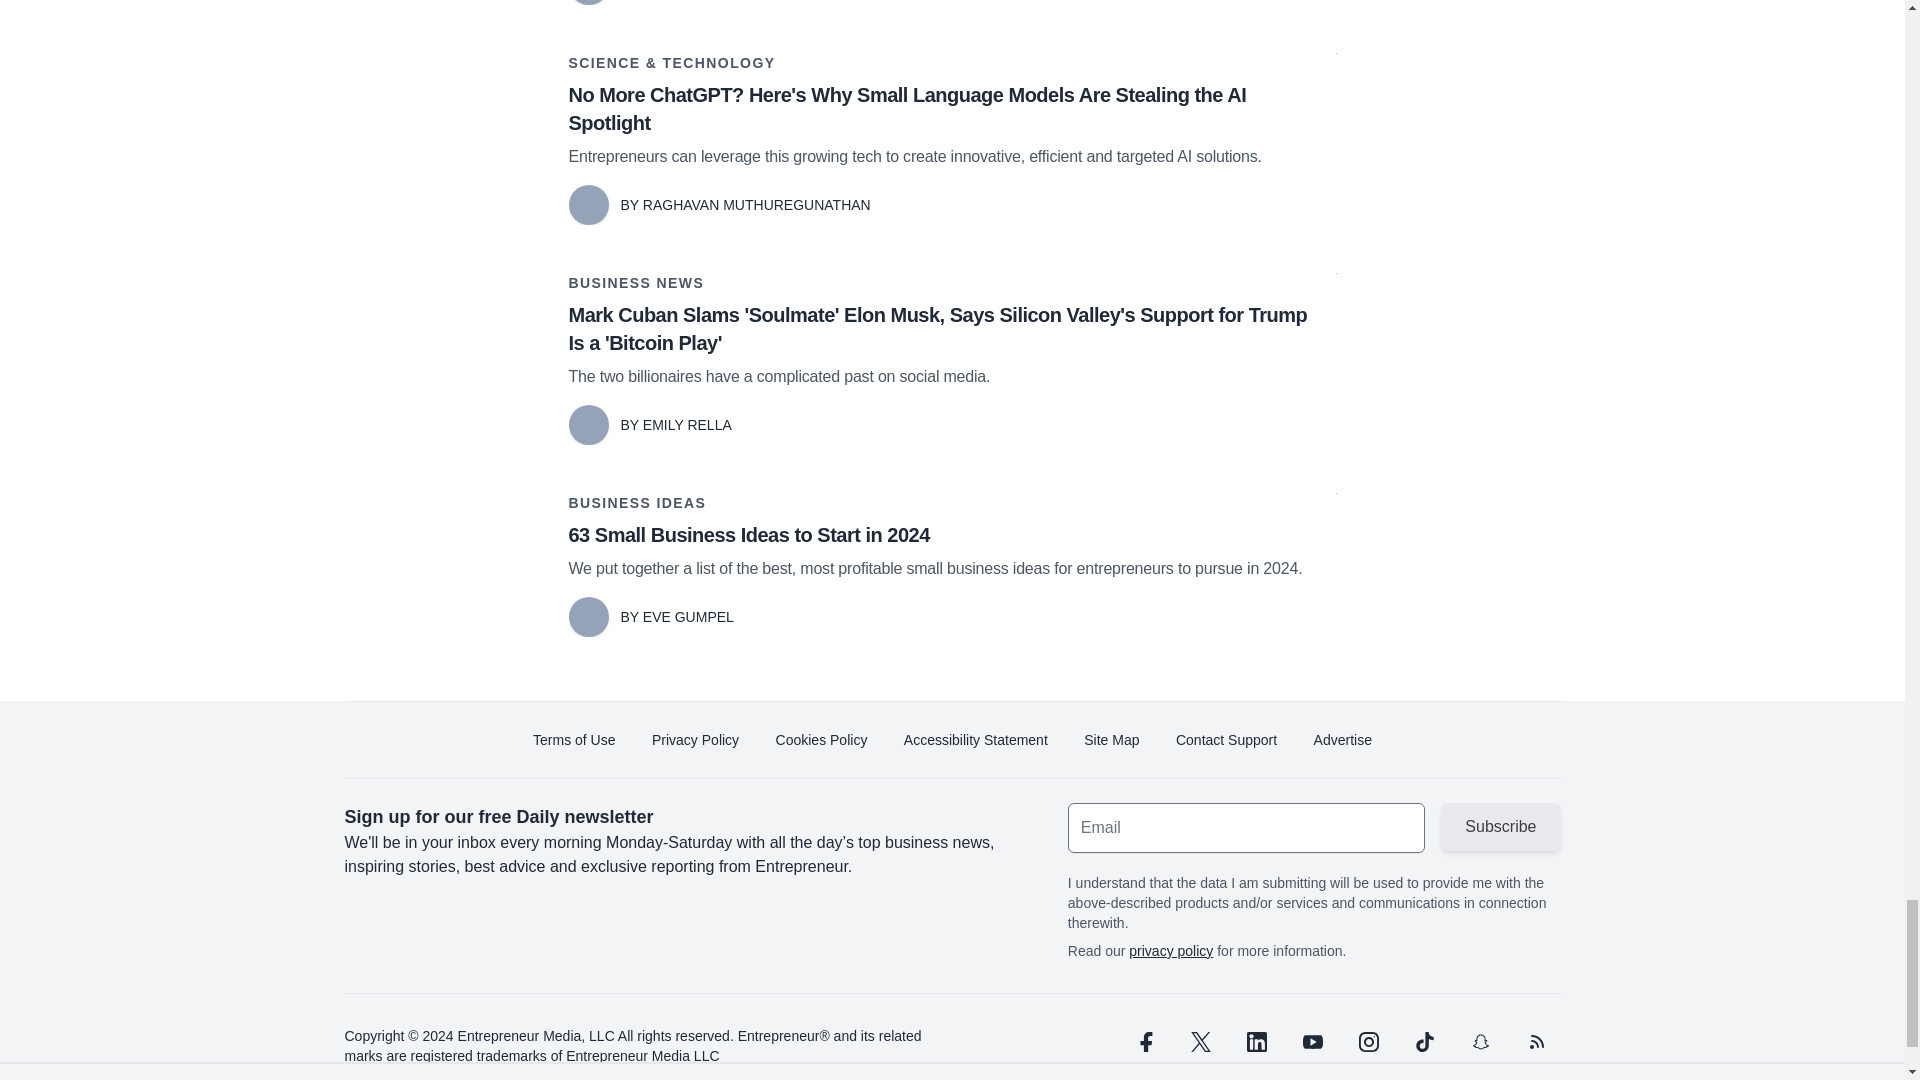 This screenshot has height=1080, width=1920. Describe the element at coordinates (1368, 1042) in the screenshot. I see `instagram` at that location.